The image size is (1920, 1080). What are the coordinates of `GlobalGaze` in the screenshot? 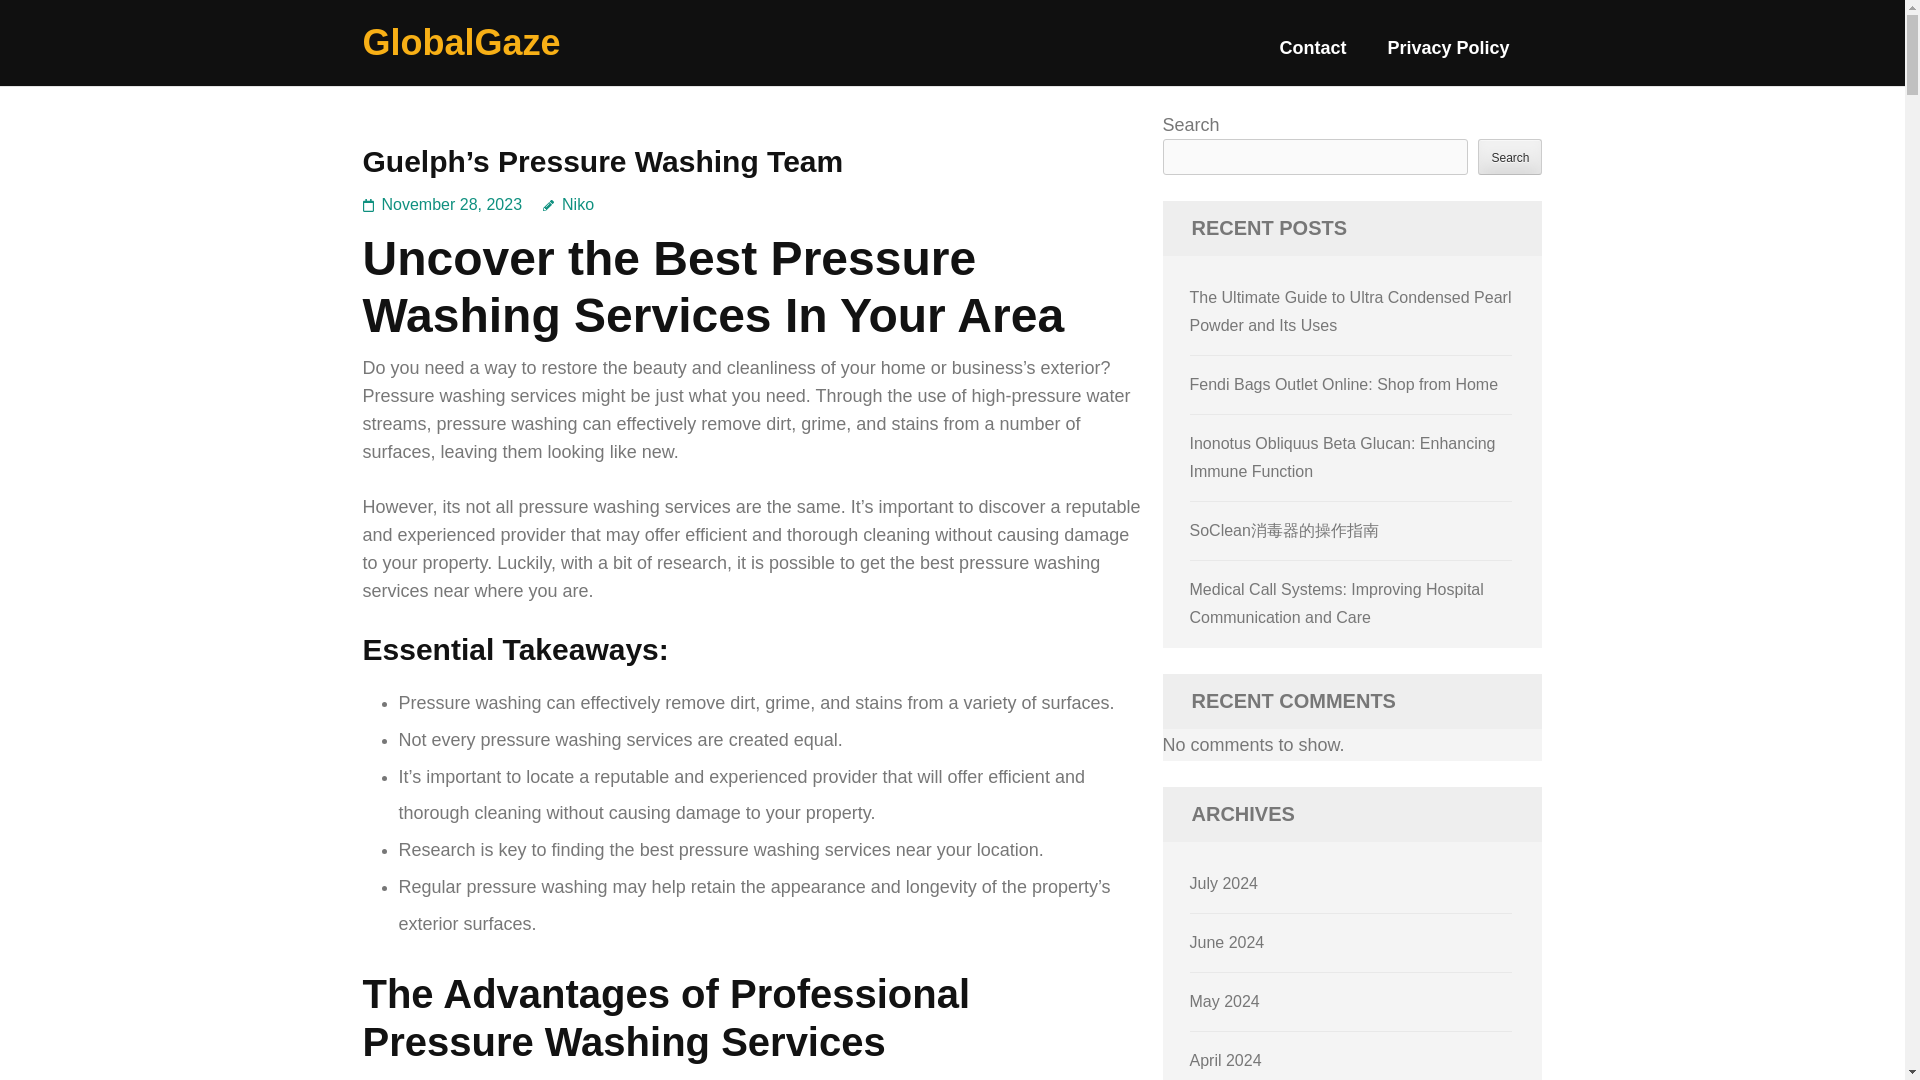 It's located at (461, 42).